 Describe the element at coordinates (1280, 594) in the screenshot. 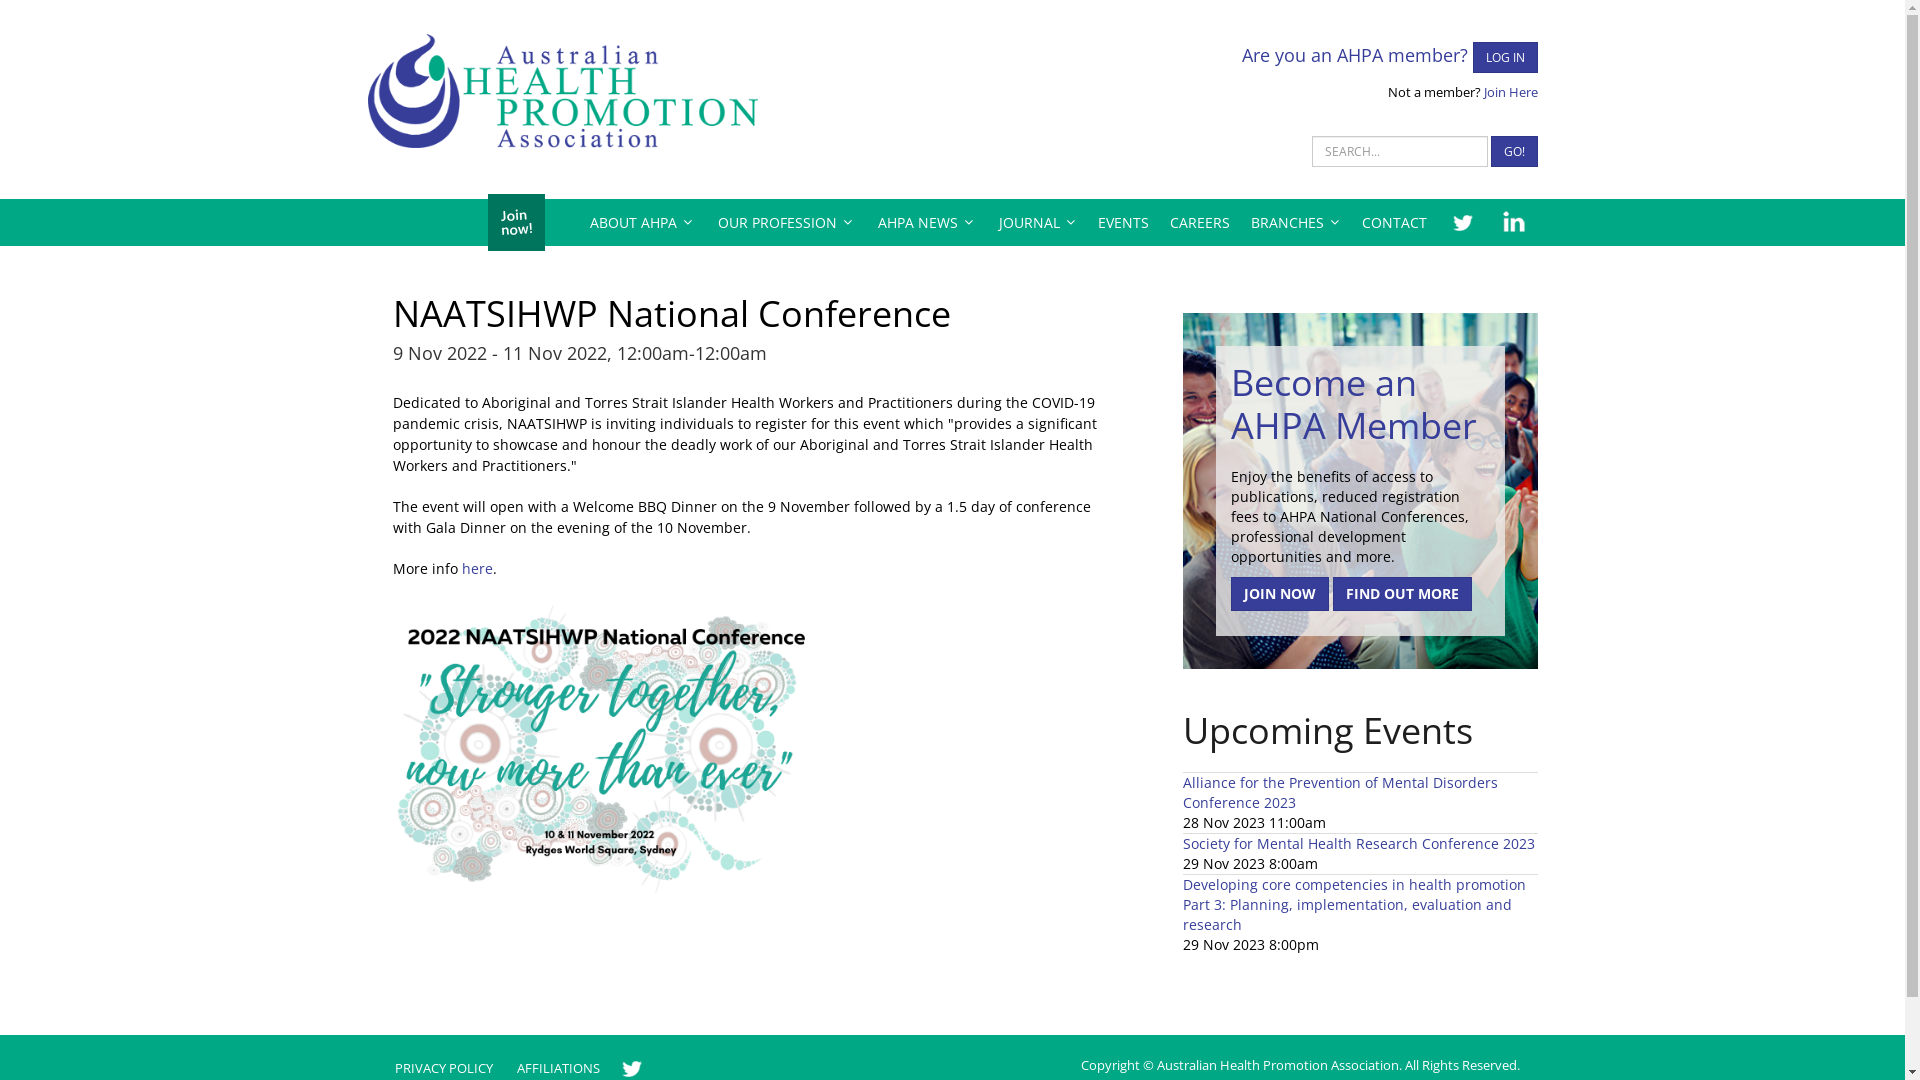

I see `JOIN NOW` at that location.